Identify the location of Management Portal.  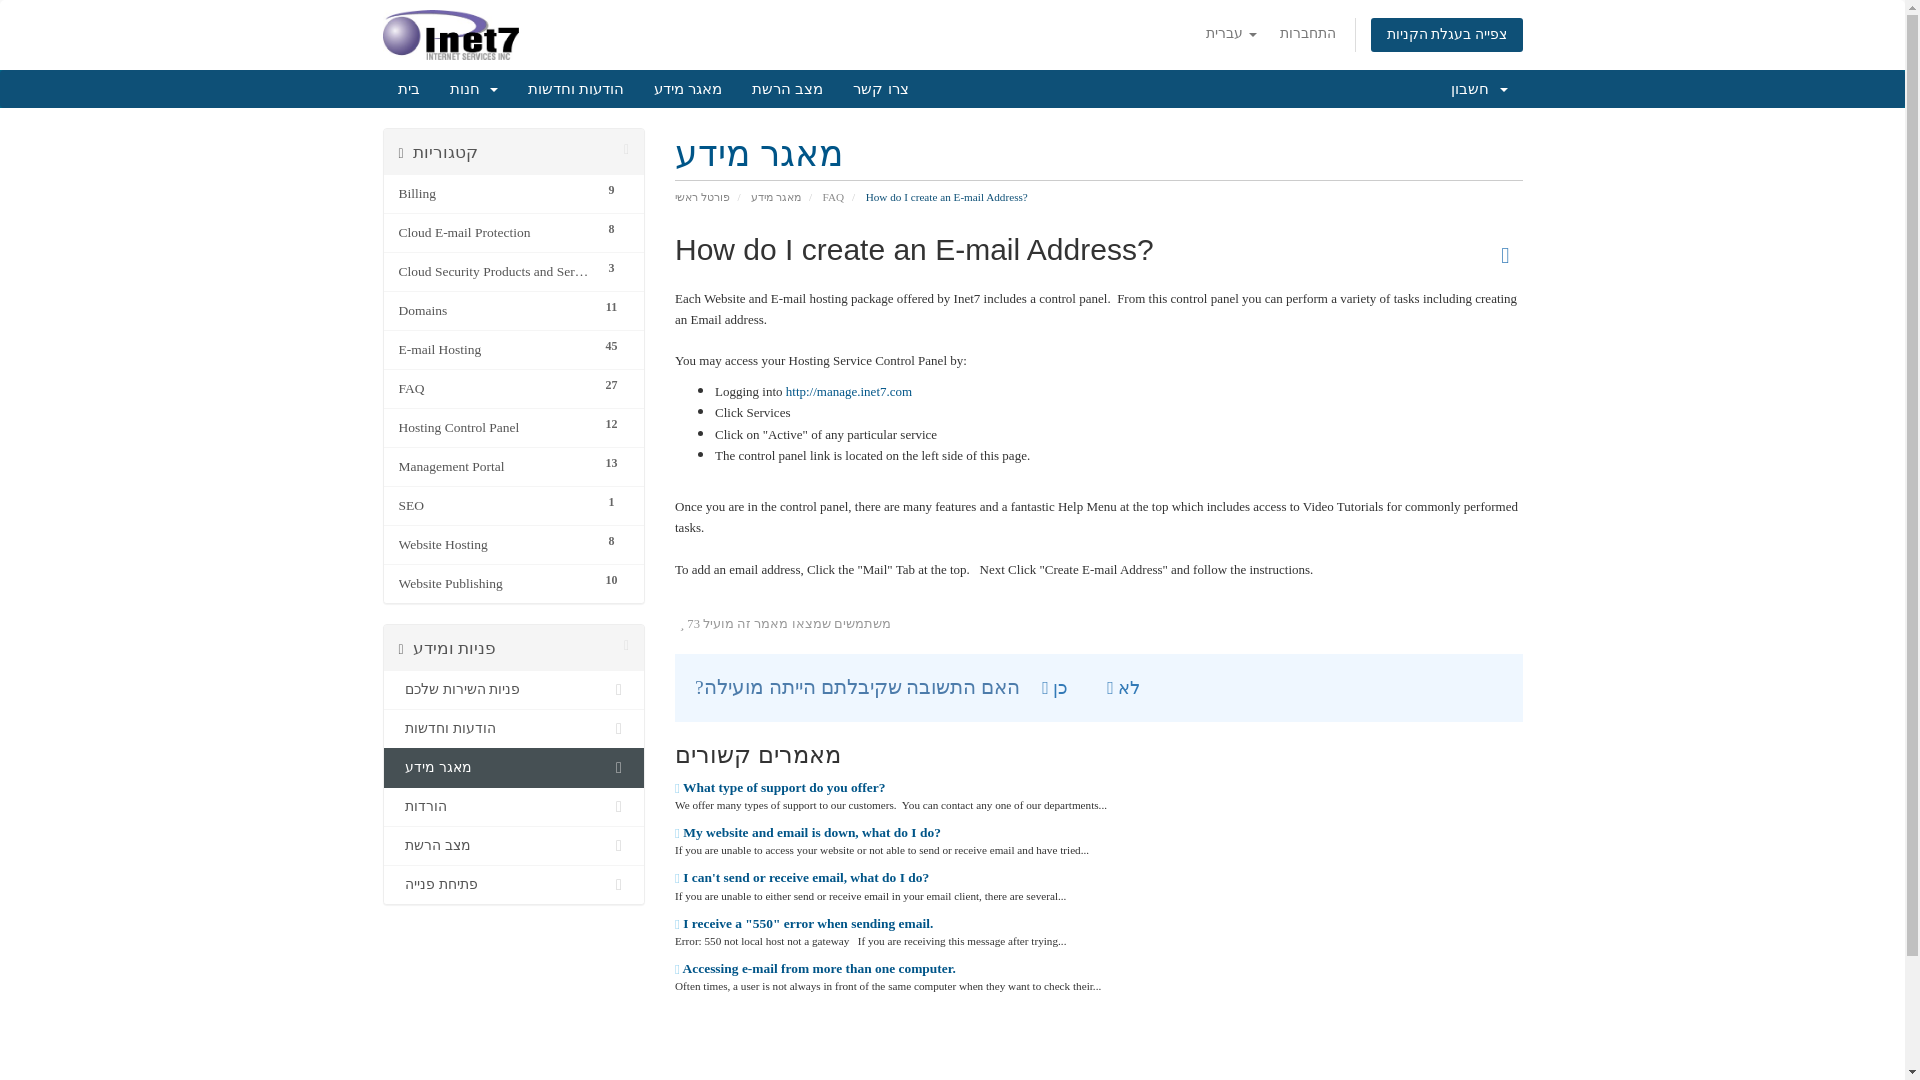
(495, 466).